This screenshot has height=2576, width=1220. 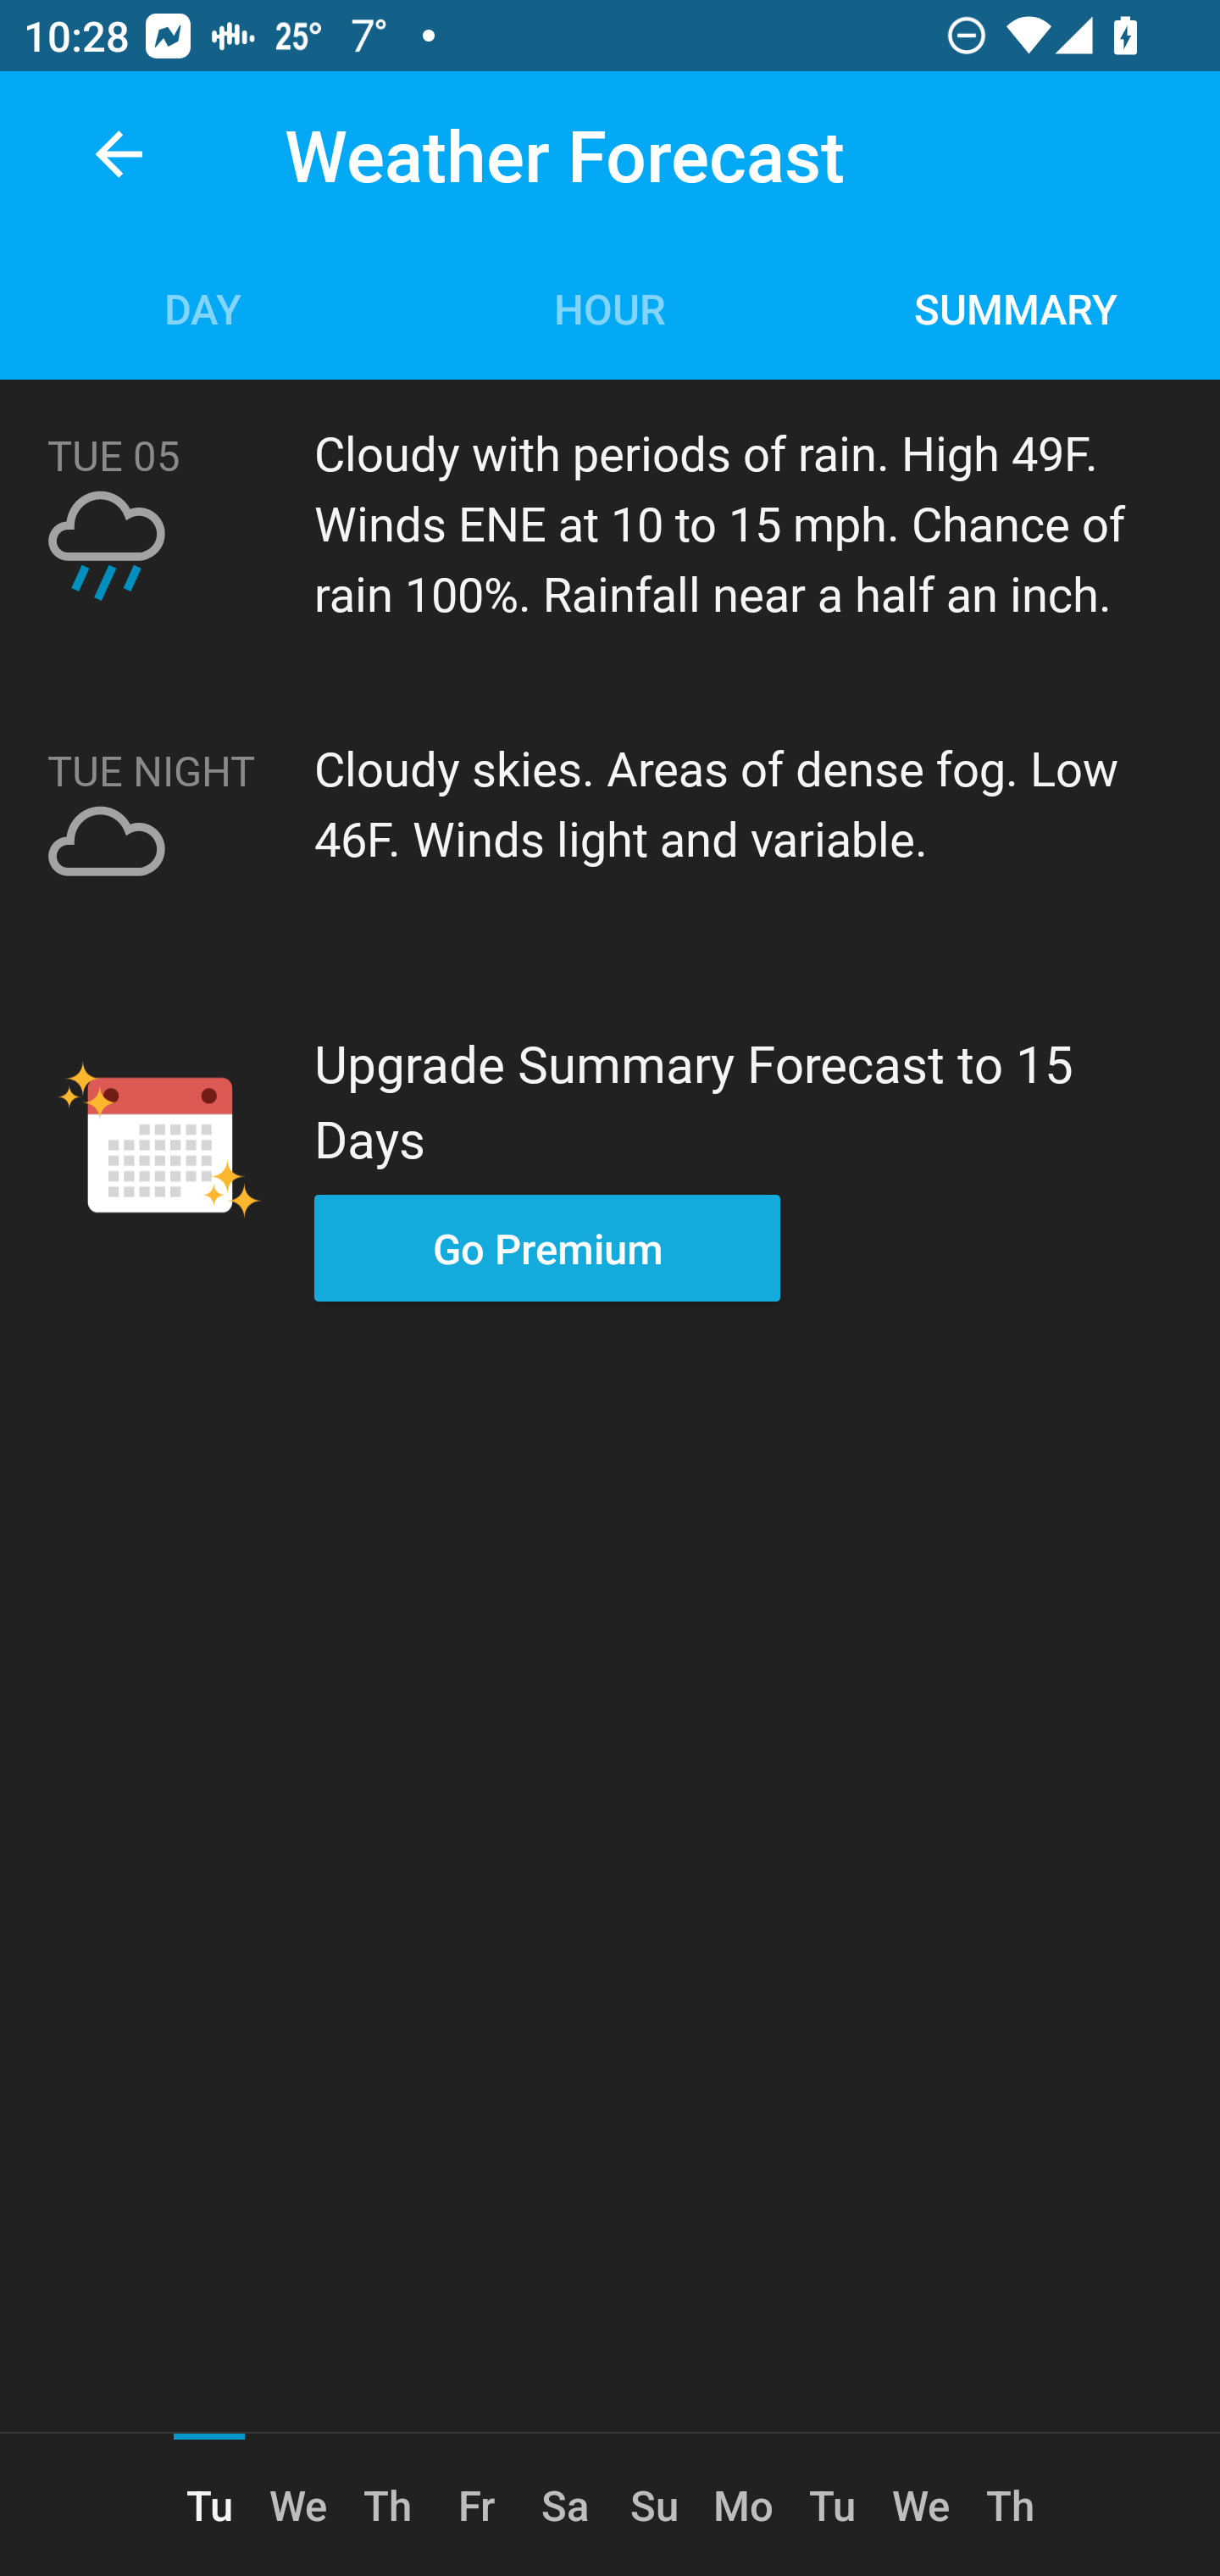 What do you see at coordinates (922, 2505) in the screenshot?
I see `We` at bounding box center [922, 2505].